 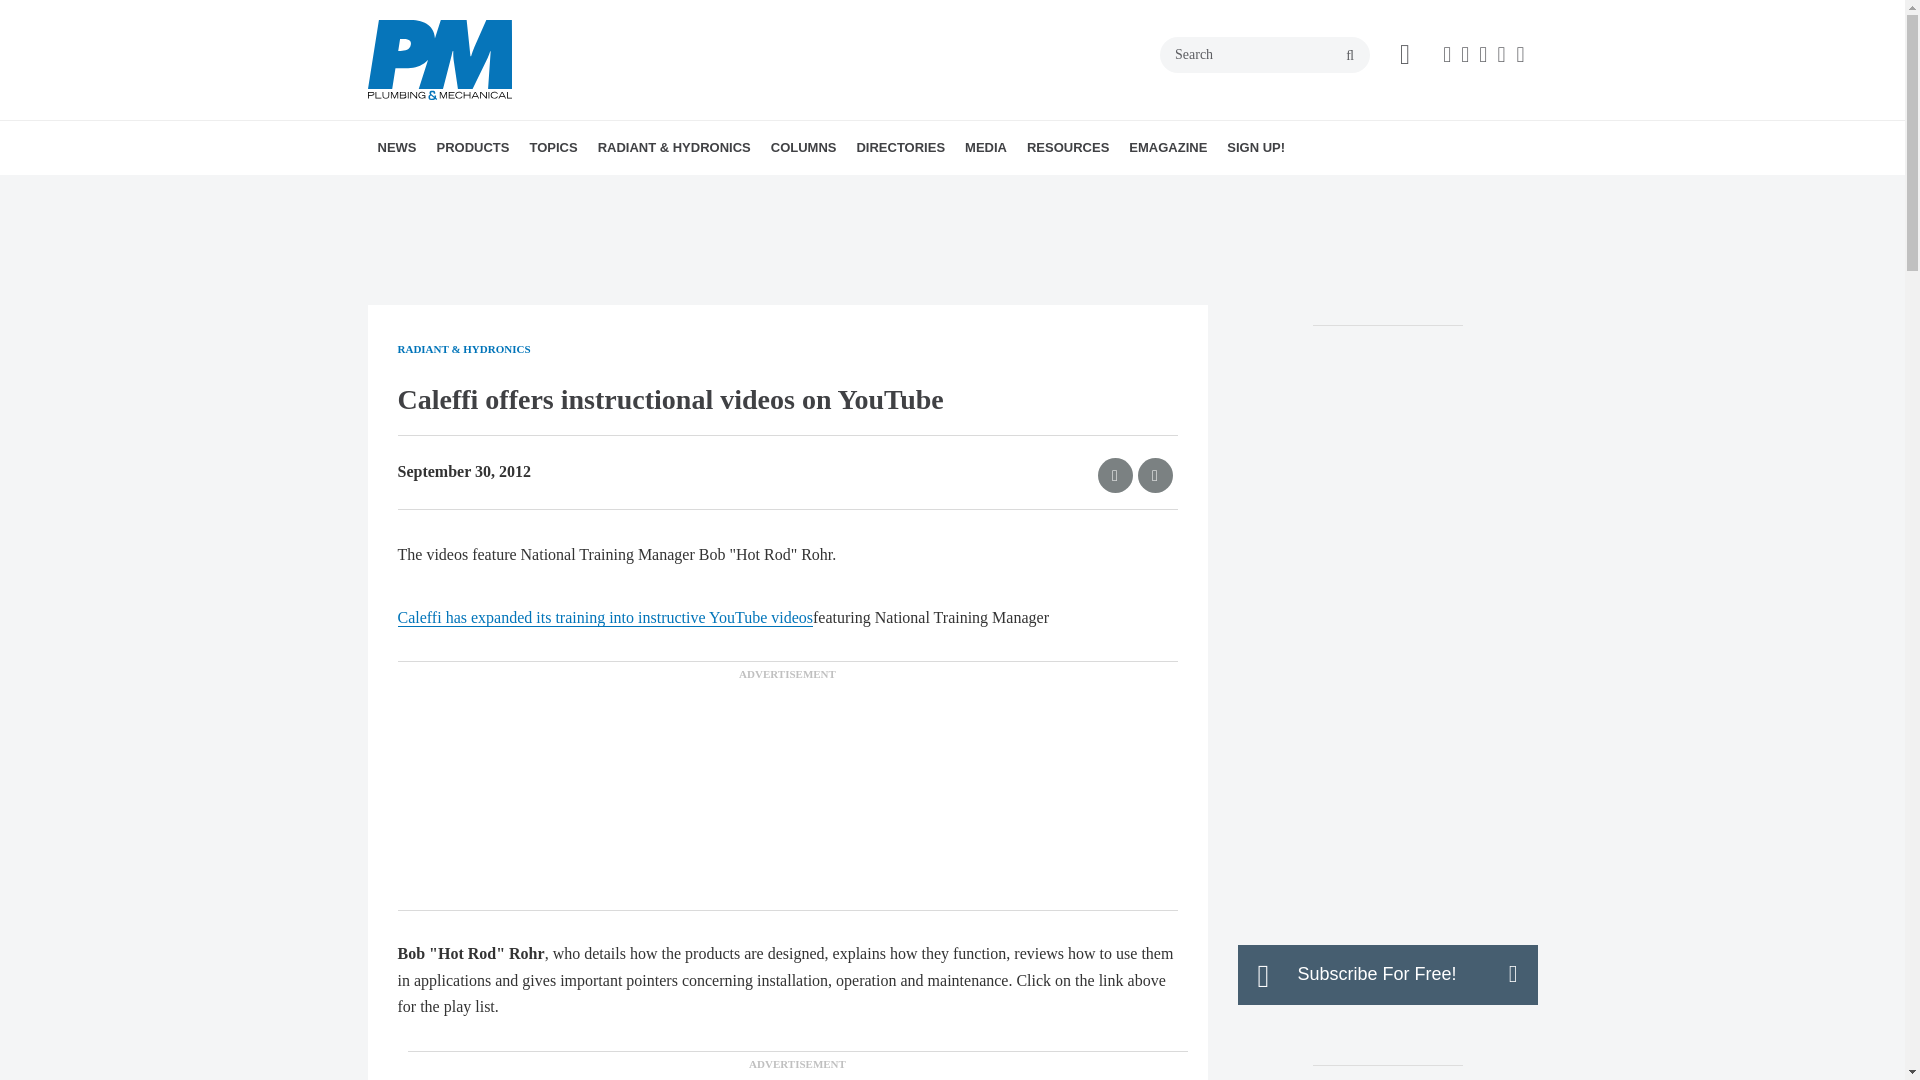 I want to click on PROJECT PROFILES, so click(x=694, y=191).